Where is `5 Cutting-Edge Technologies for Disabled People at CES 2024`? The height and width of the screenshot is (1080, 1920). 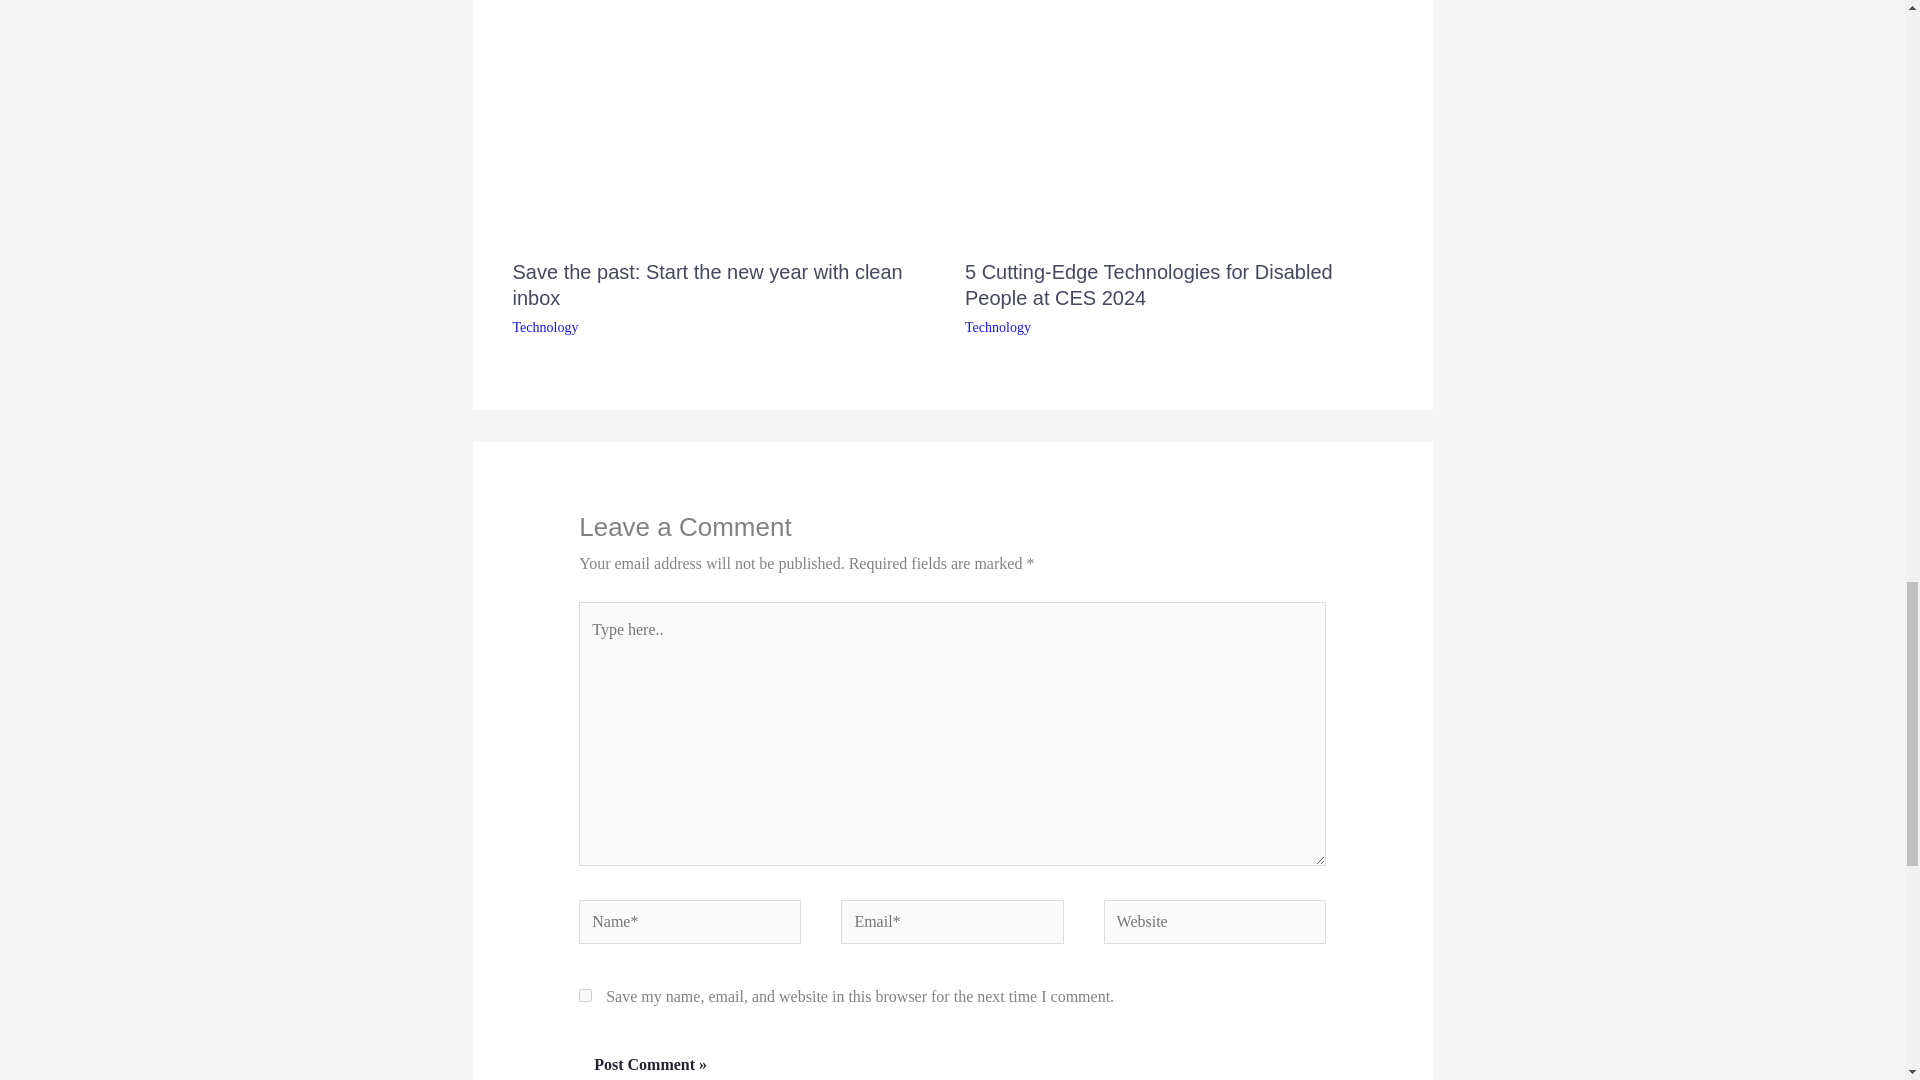 5 Cutting-Edge Technologies for Disabled People at CES 2024 is located at coordinates (1148, 284).